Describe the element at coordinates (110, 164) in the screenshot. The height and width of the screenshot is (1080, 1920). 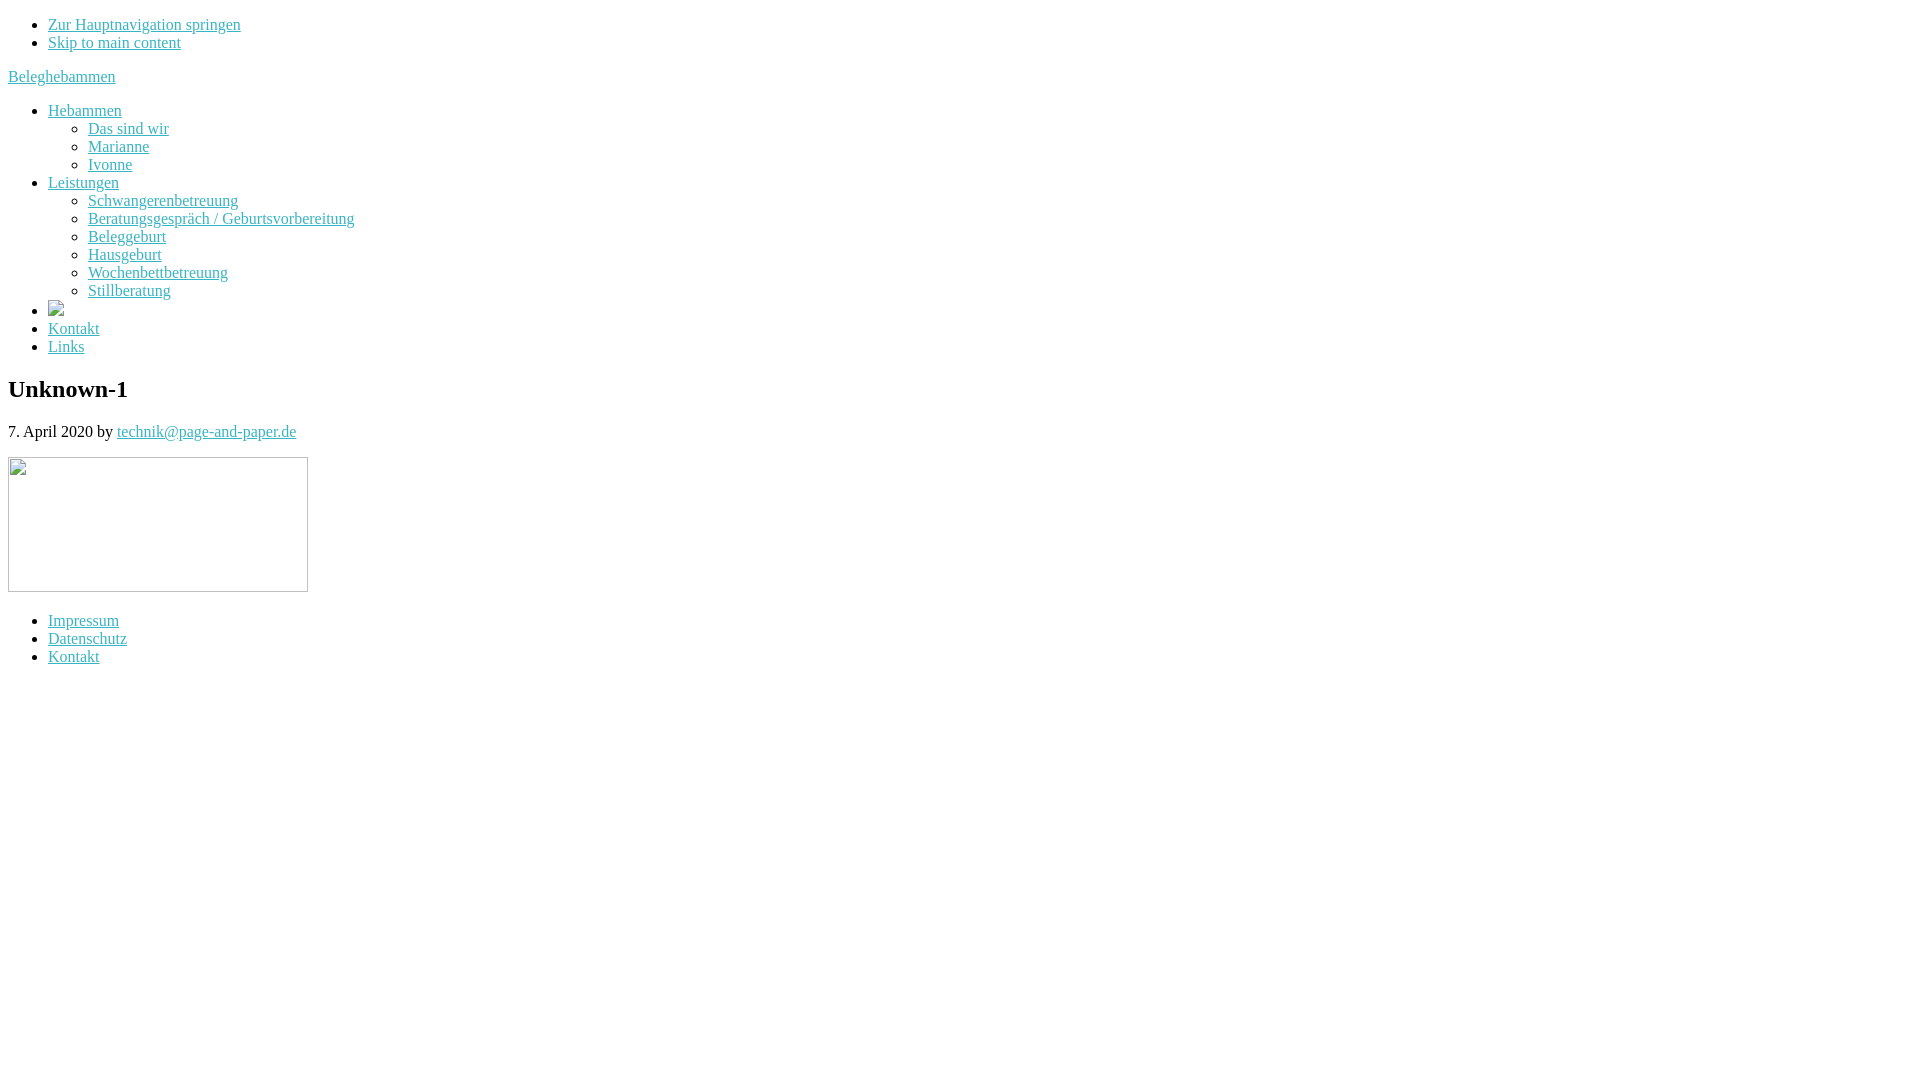
I see `Ivonne` at that location.